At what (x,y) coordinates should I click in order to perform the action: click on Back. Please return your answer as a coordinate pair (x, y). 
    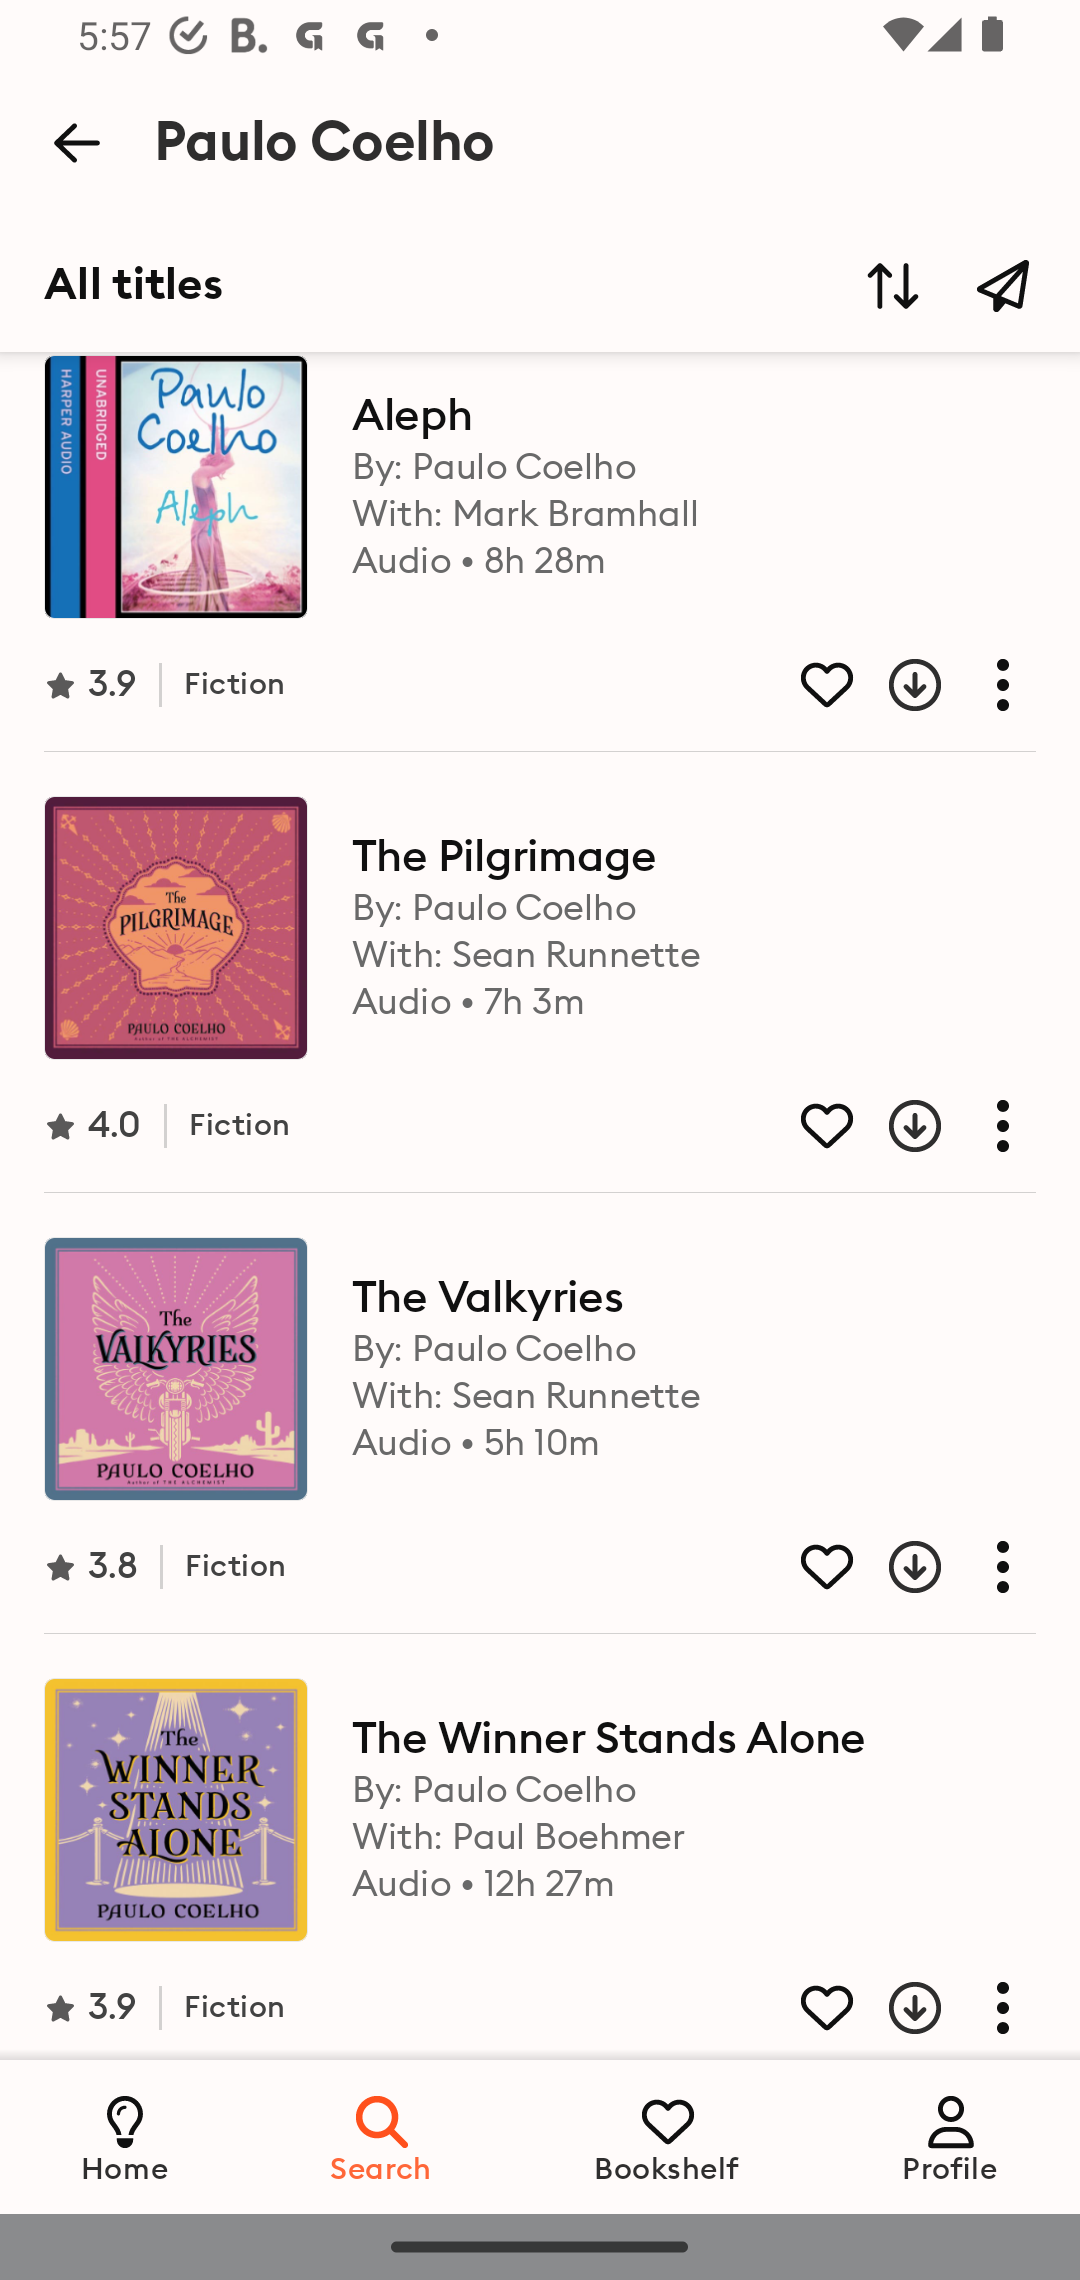
    Looking at the image, I should click on (76, 143).